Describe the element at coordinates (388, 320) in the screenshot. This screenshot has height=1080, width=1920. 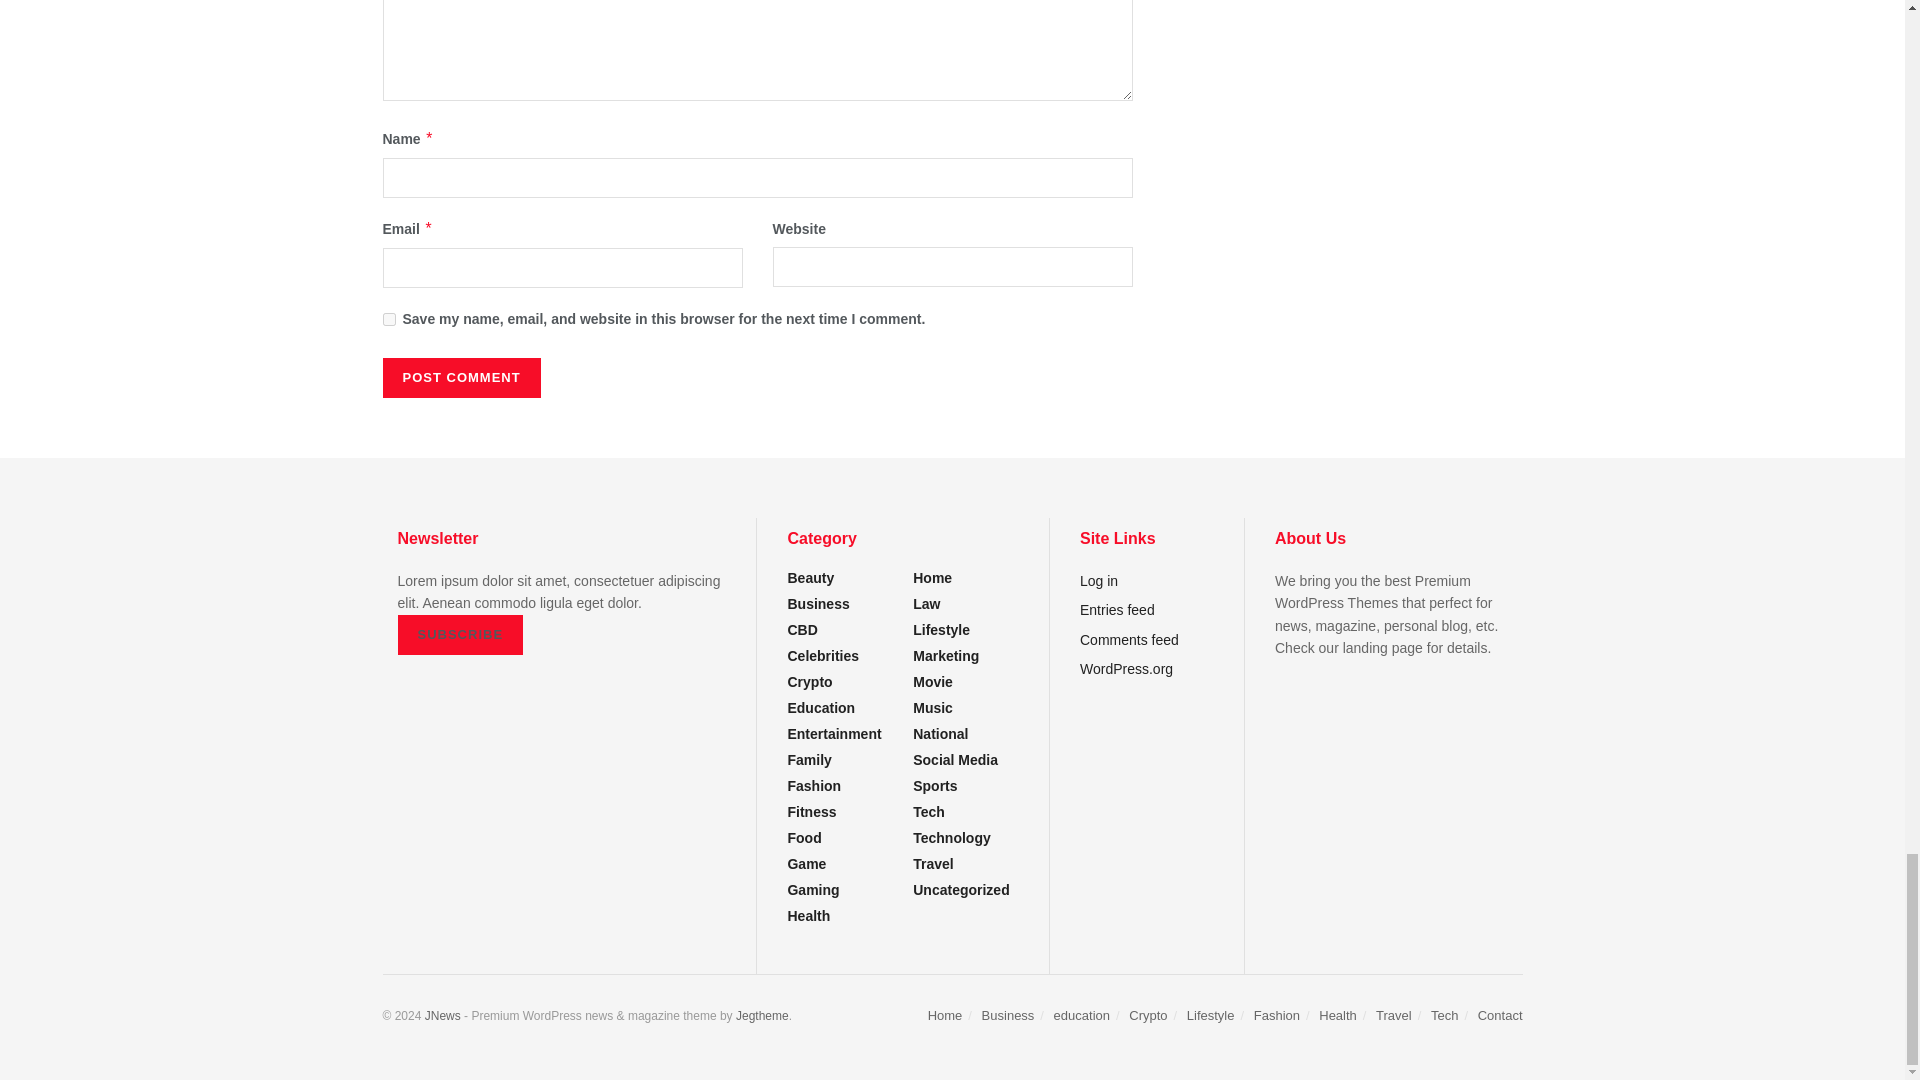
I see `yes` at that location.